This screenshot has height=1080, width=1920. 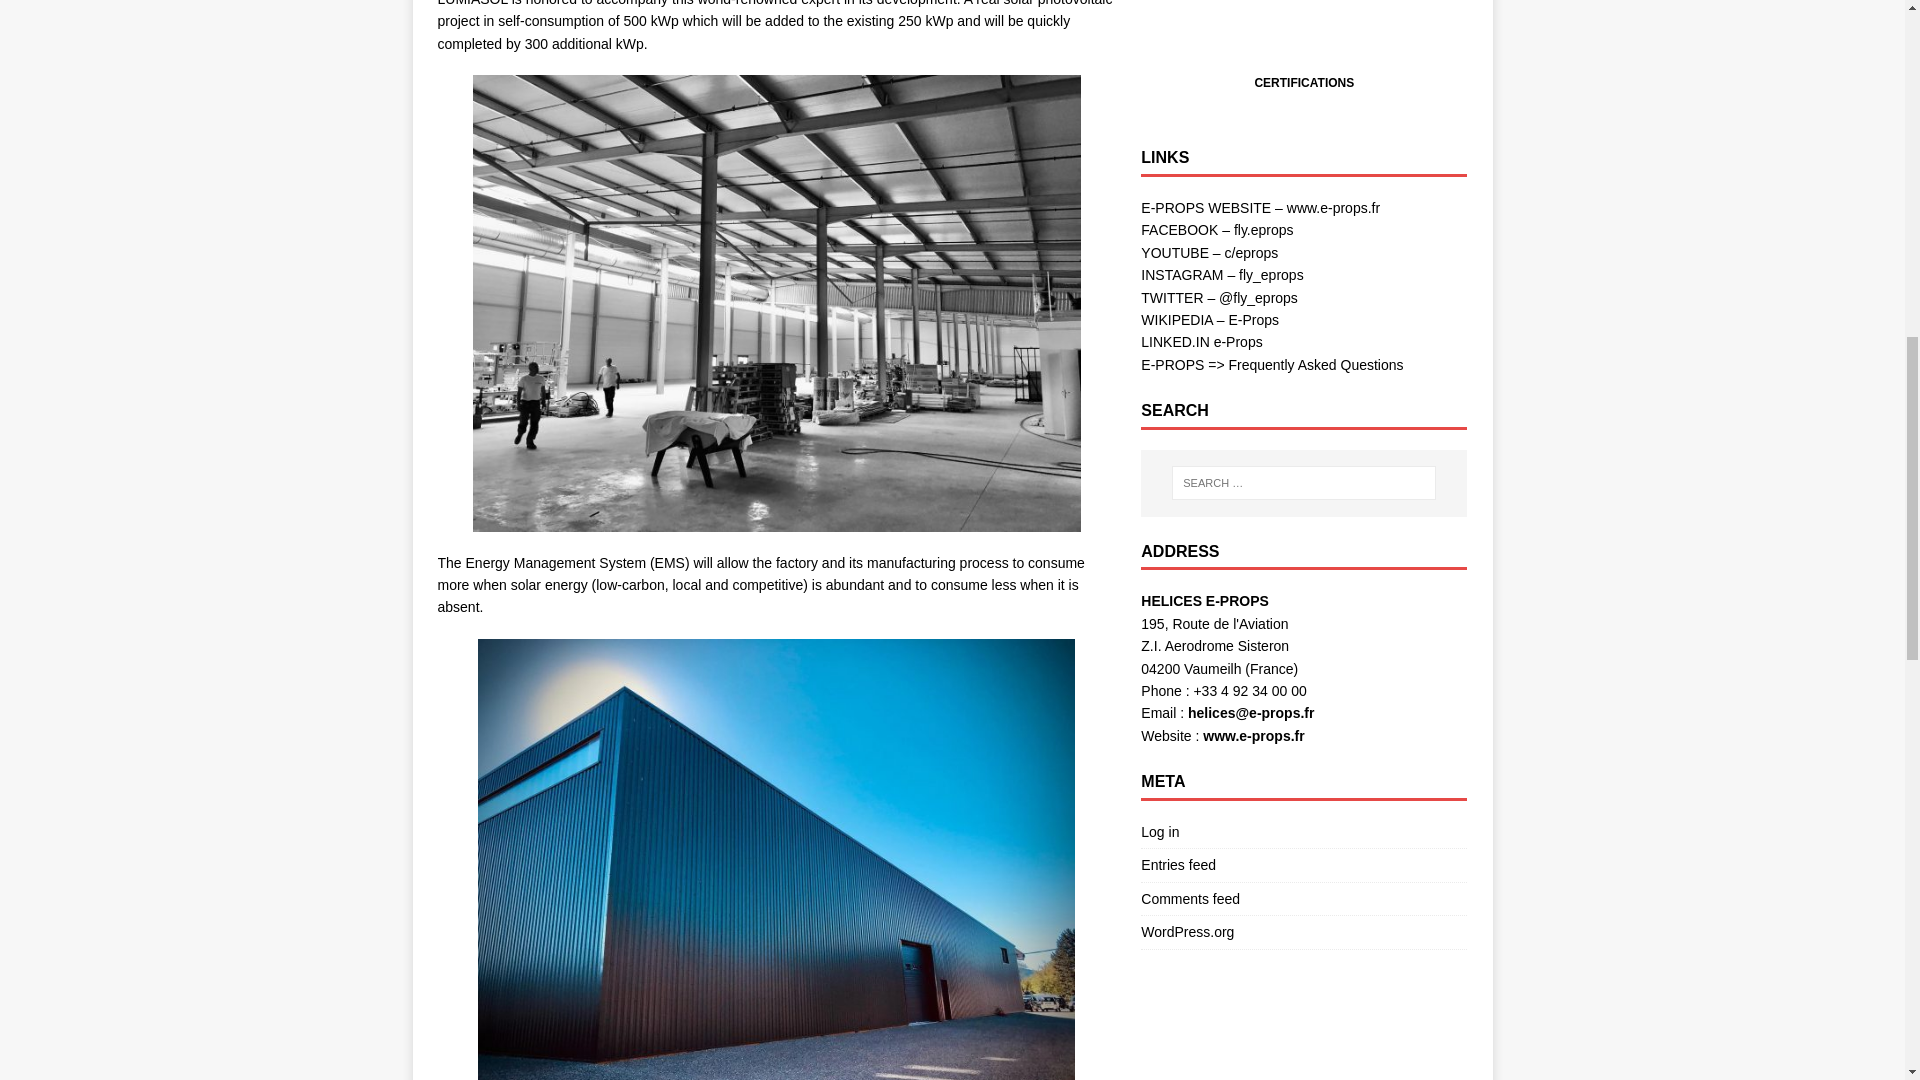 I want to click on LINKED.IN e-Props, so click(x=1200, y=341).